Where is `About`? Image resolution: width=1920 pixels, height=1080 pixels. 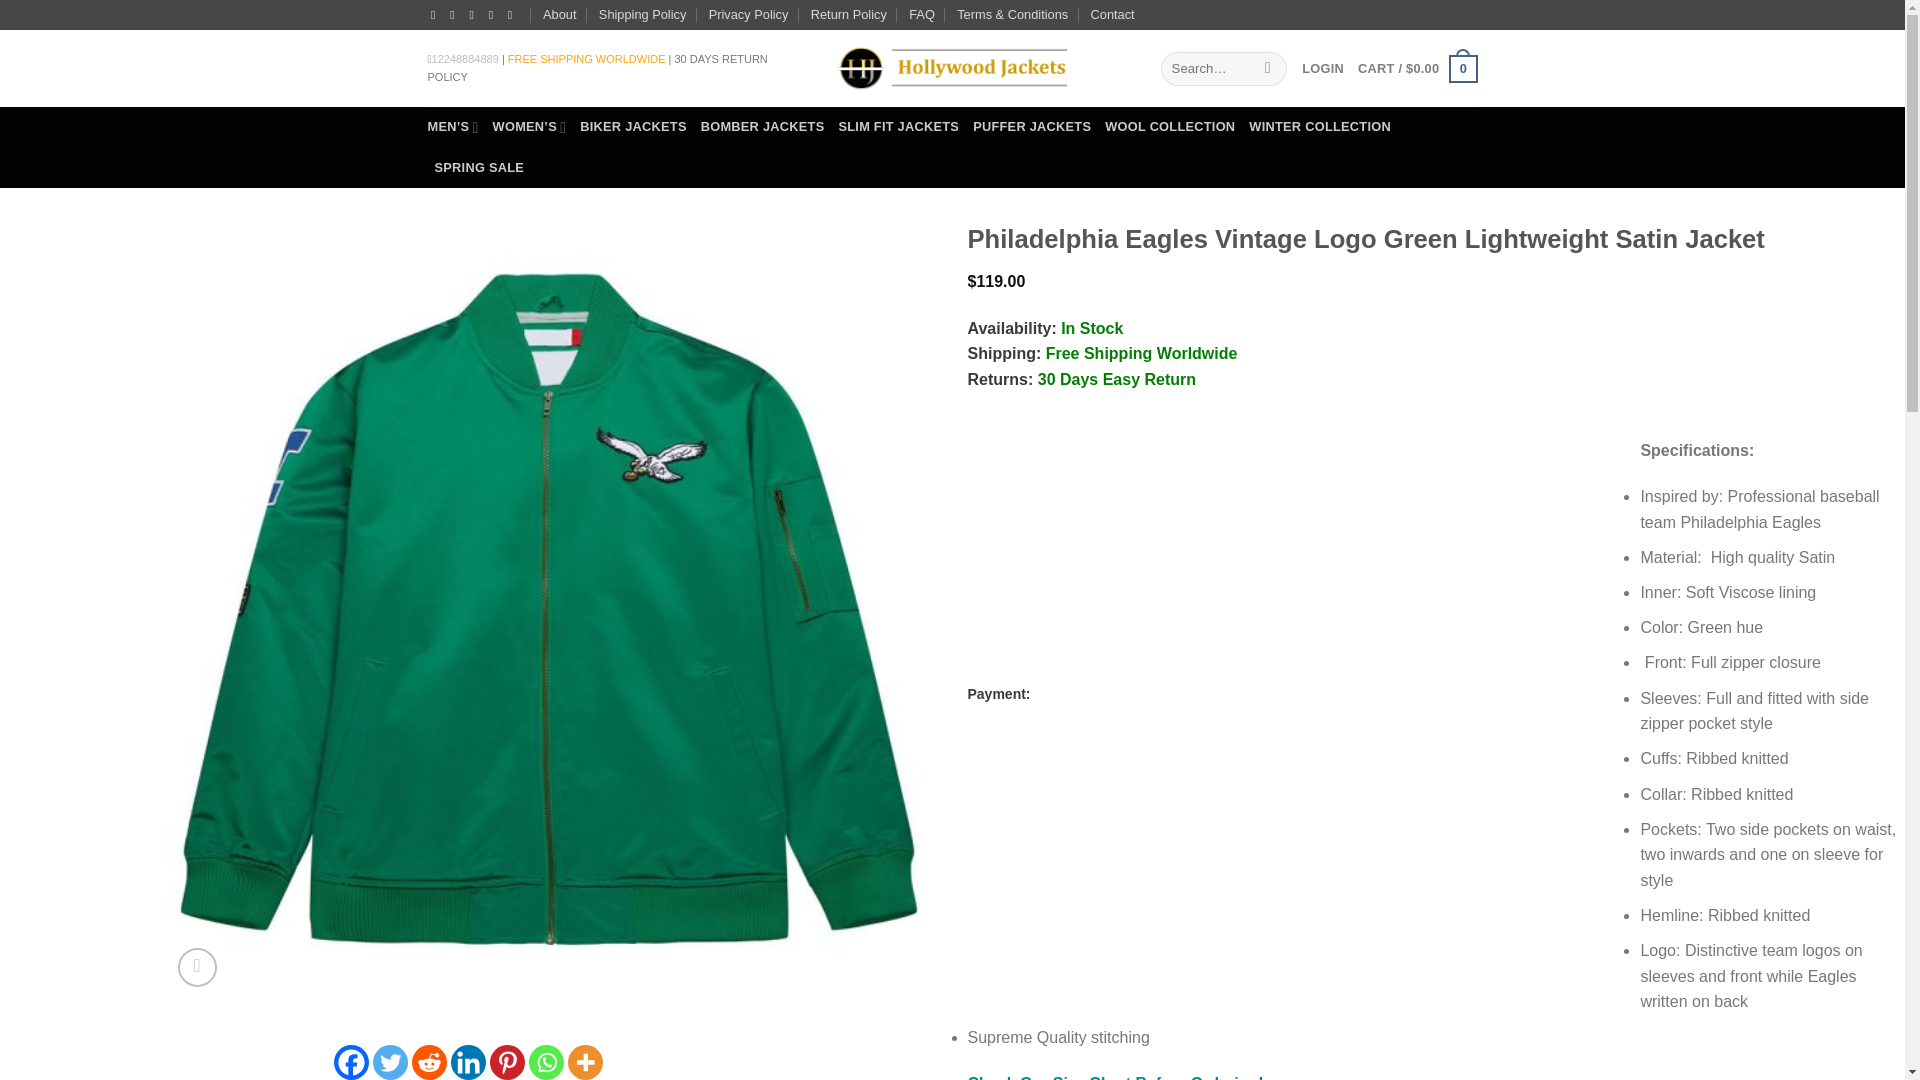
About is located at coordinates (560, 15).